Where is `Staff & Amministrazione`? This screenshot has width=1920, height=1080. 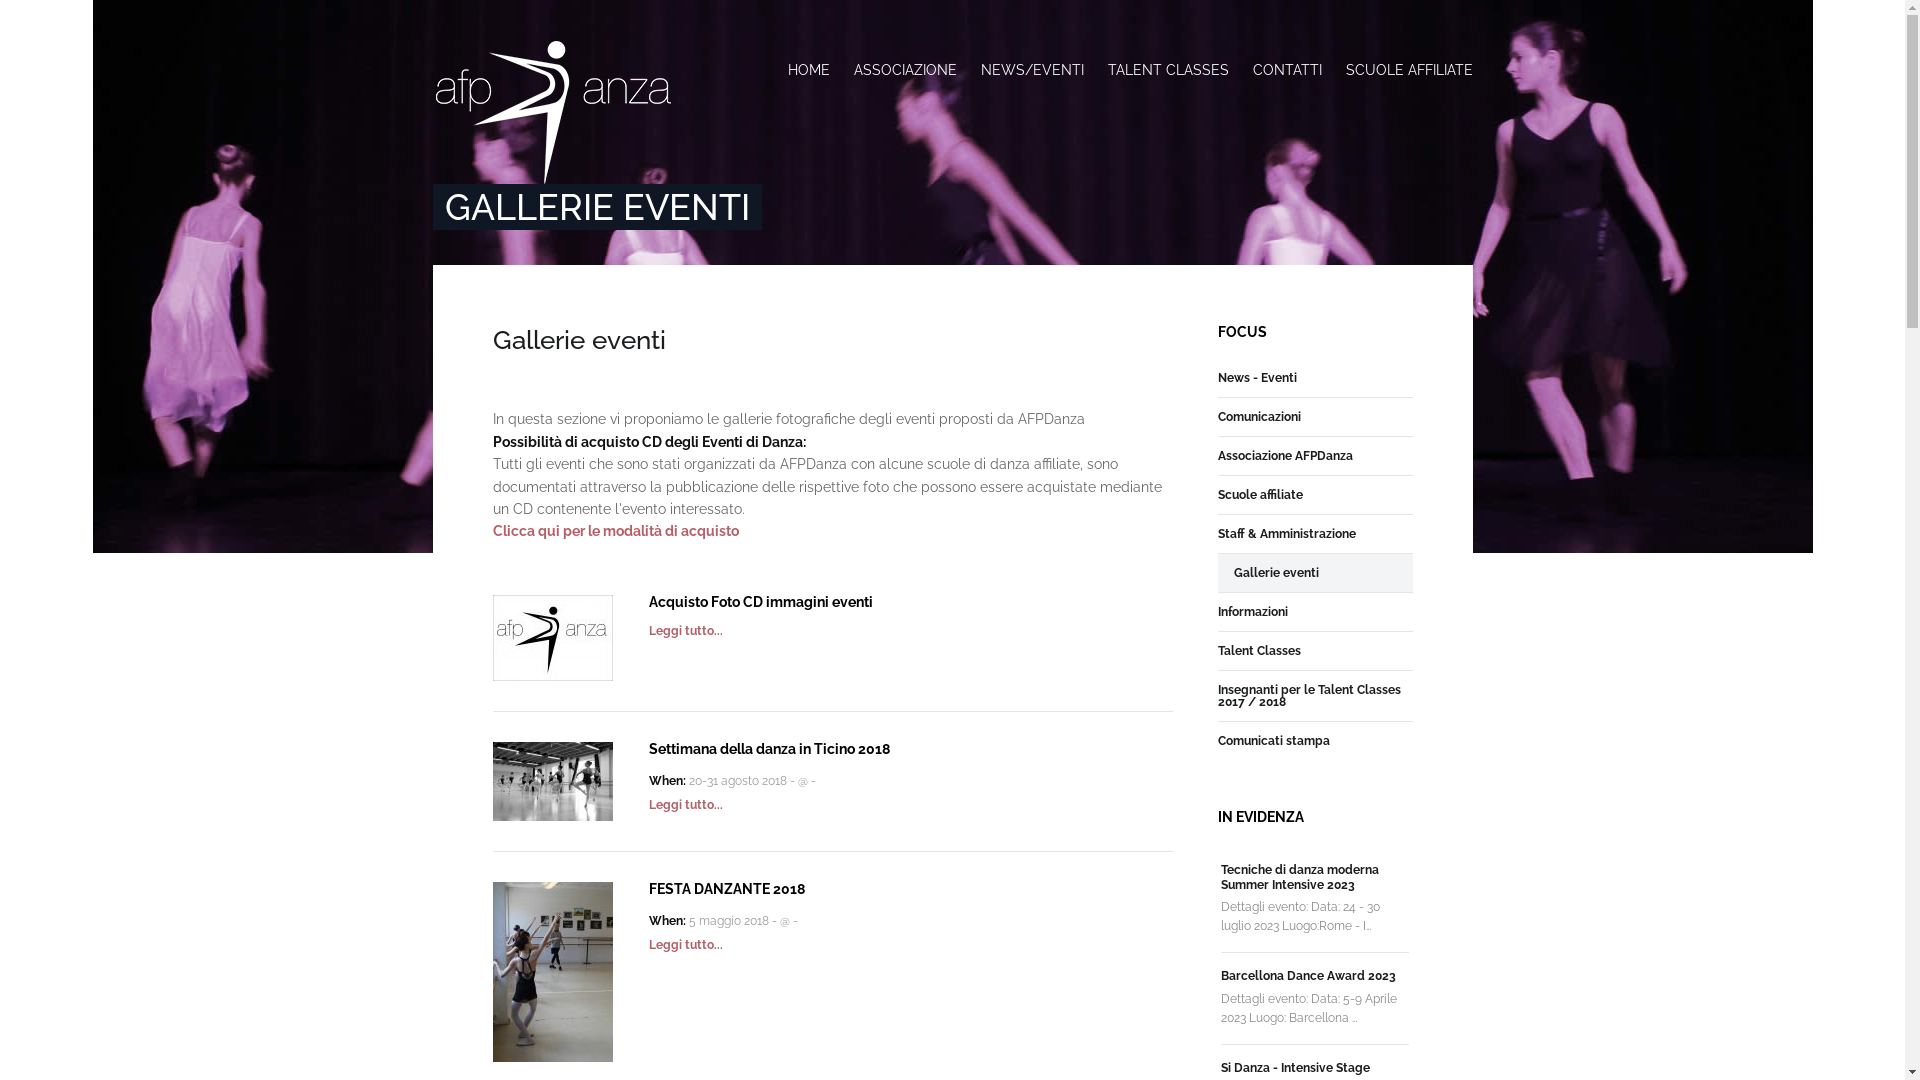 Staff & Amministrazione is located at coordinates (1287, 534).